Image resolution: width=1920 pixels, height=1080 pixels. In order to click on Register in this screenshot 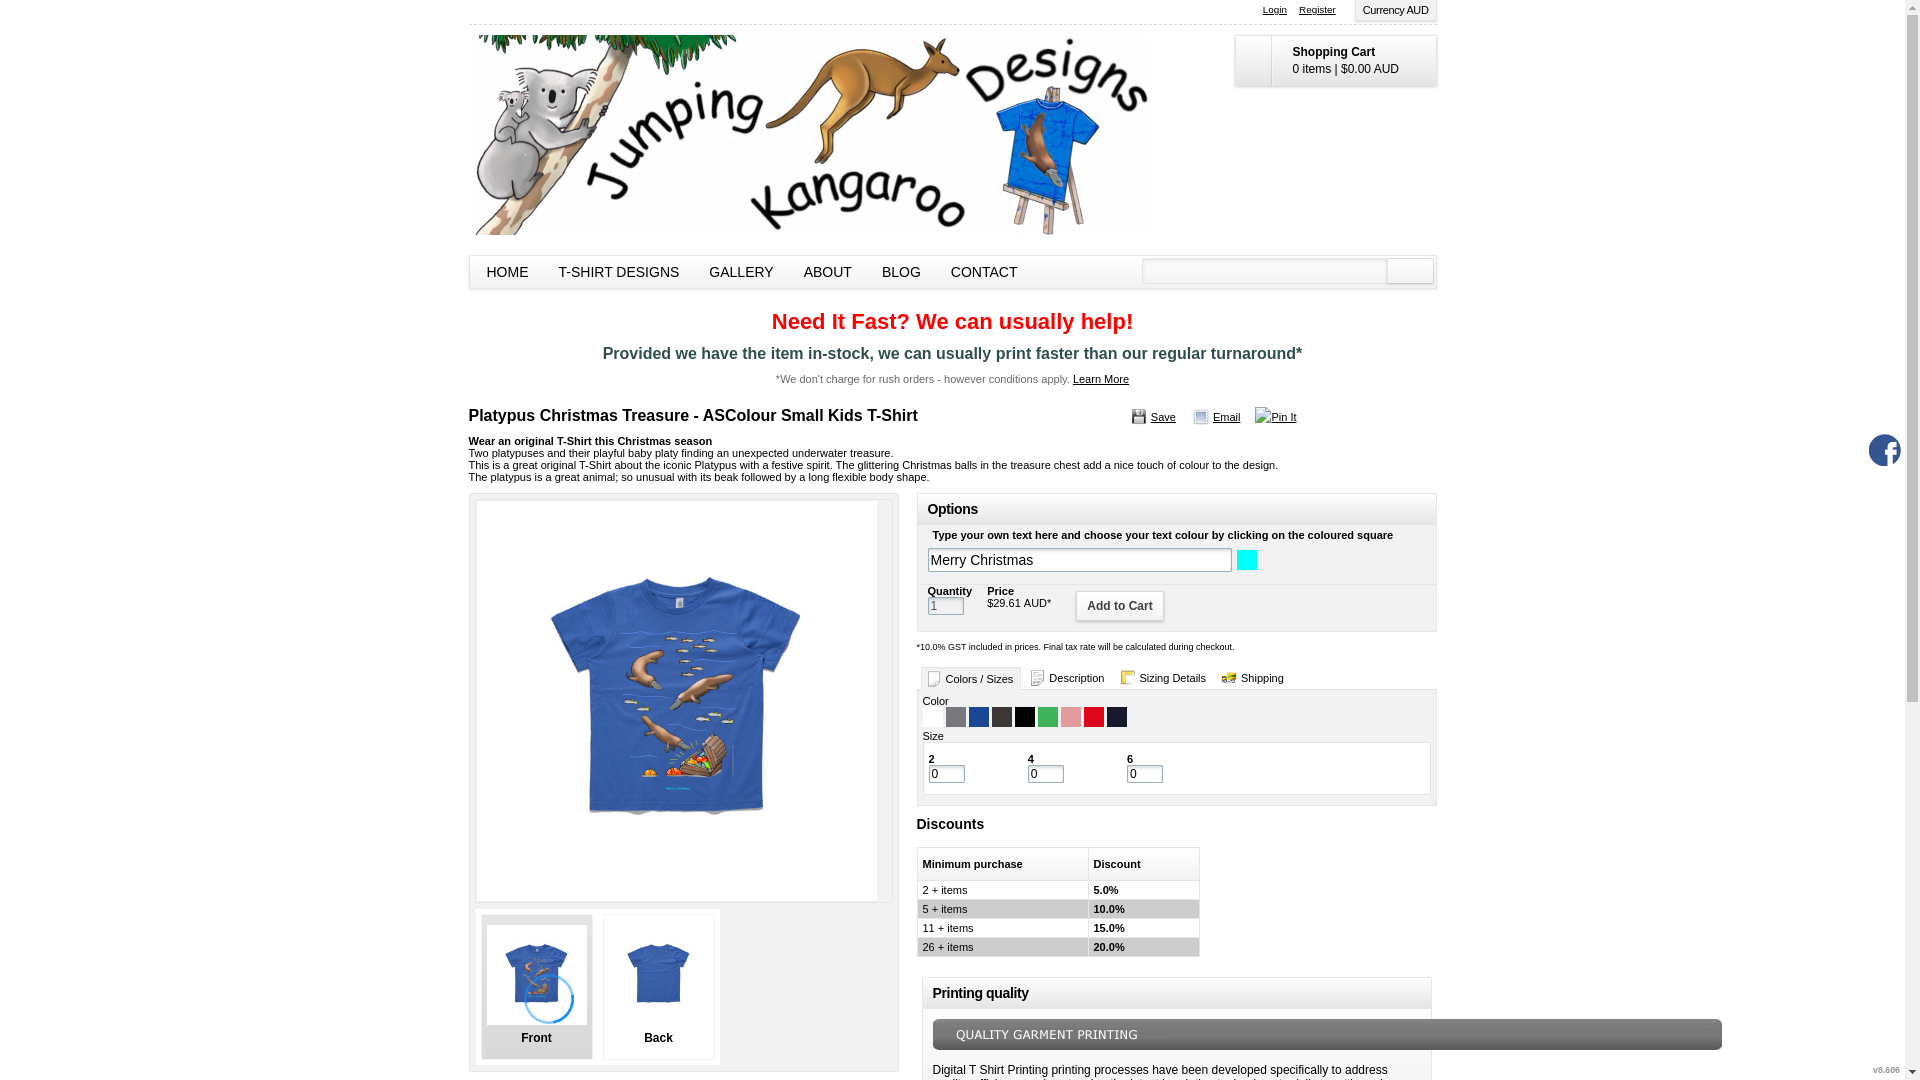, I will do `click(1318, 10)`.